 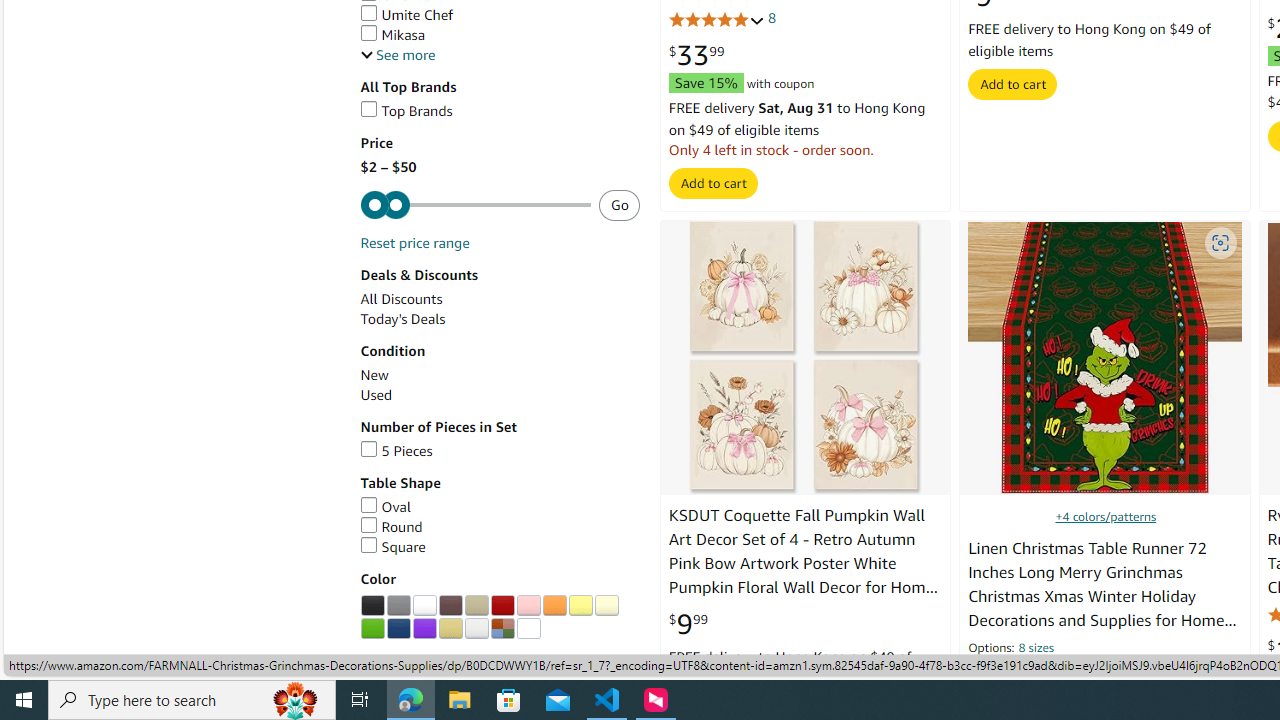 What do you see at coordinates (500, 507) in the screenshot?
I see `Oval` at bounding box center [500, 507].